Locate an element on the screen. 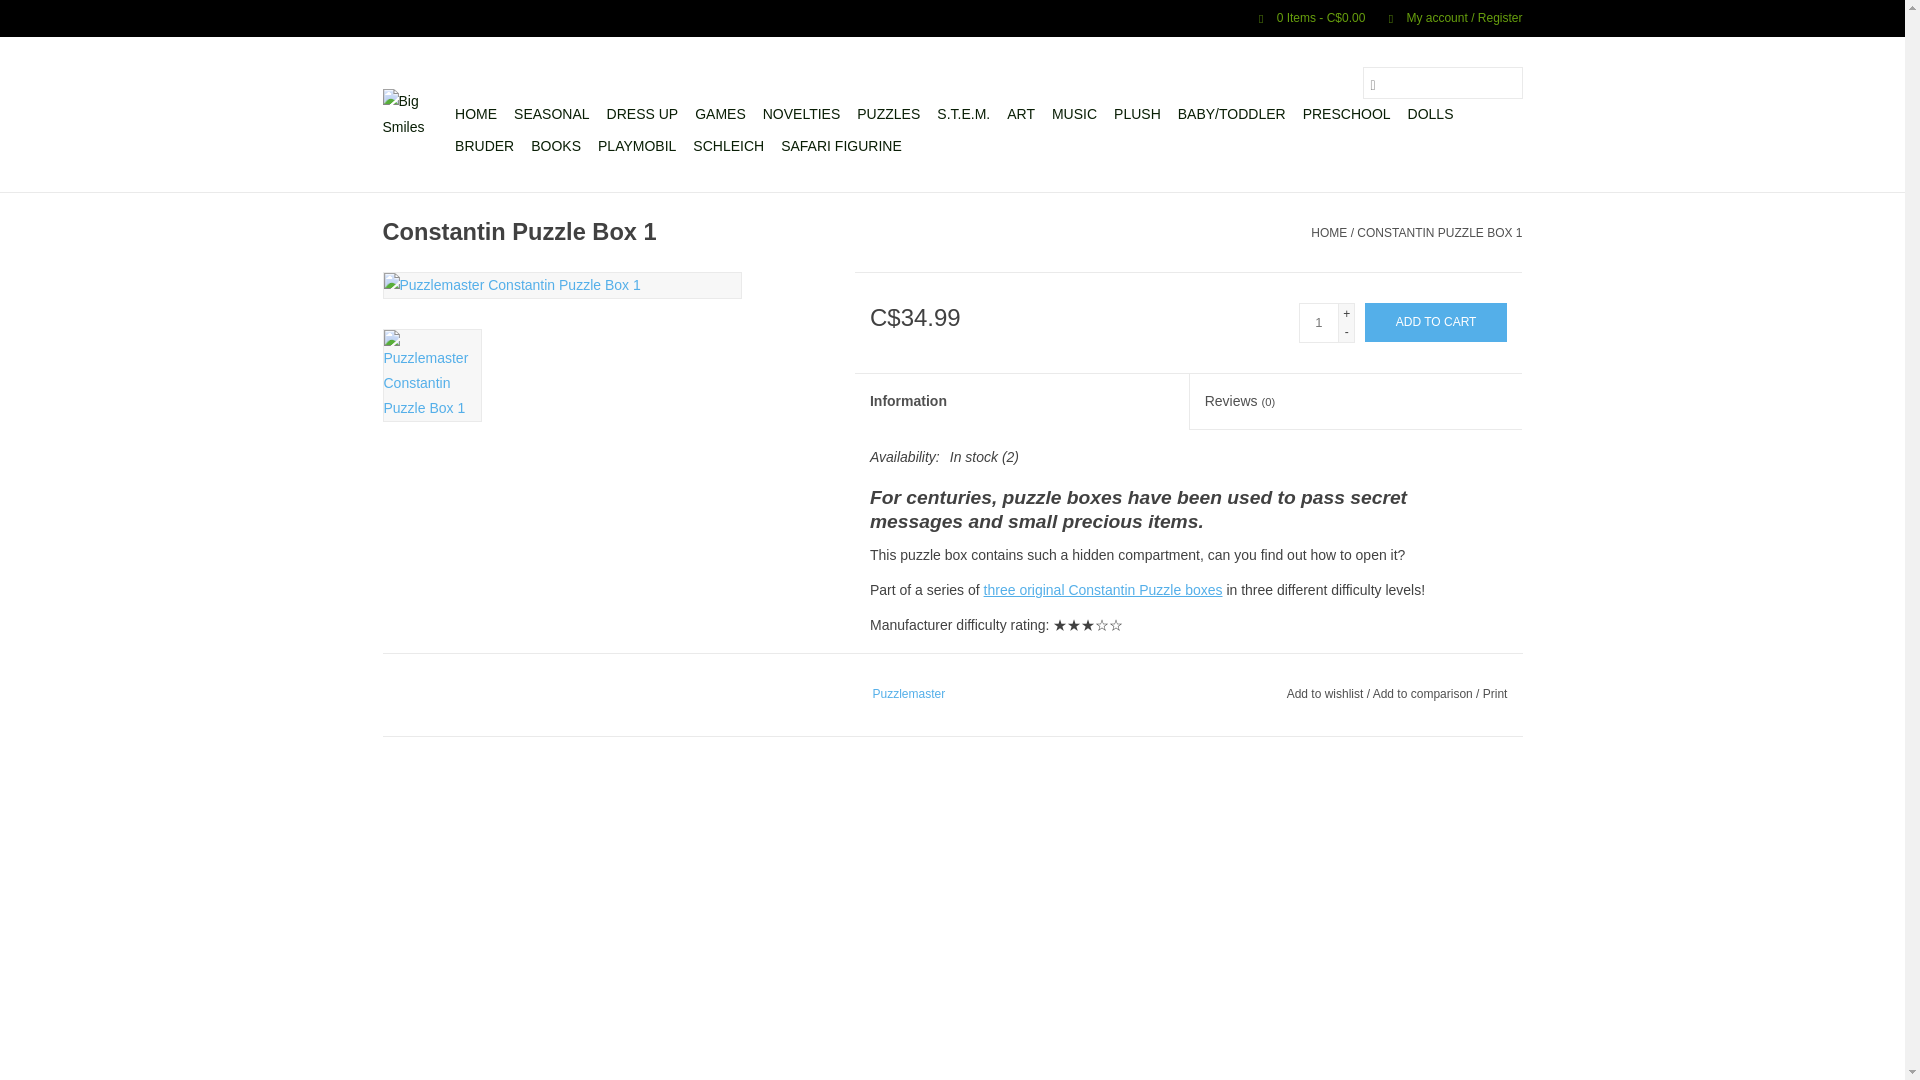  Big Smiles is located at coordinates (416, 114).